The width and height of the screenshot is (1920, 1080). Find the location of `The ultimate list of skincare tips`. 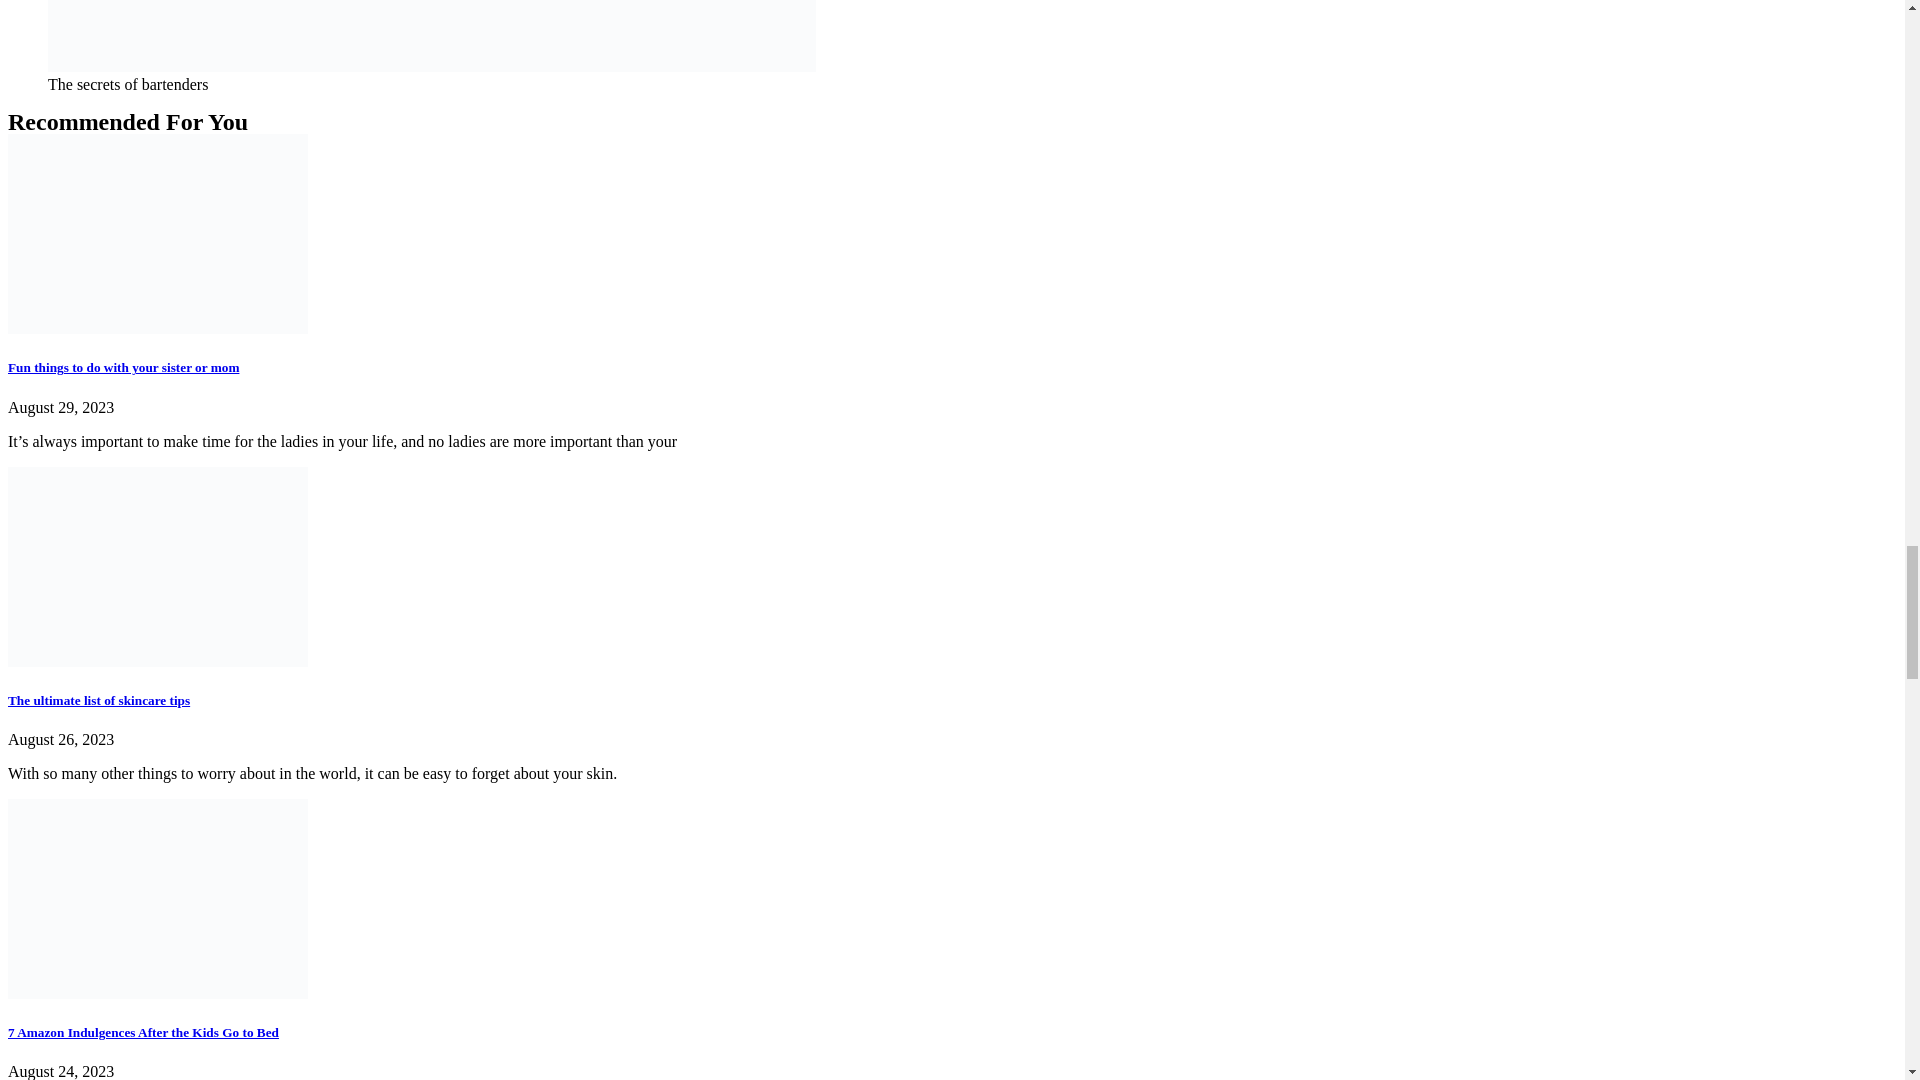

The ultimate list of skincare tips is located at coordinates (98, 700).